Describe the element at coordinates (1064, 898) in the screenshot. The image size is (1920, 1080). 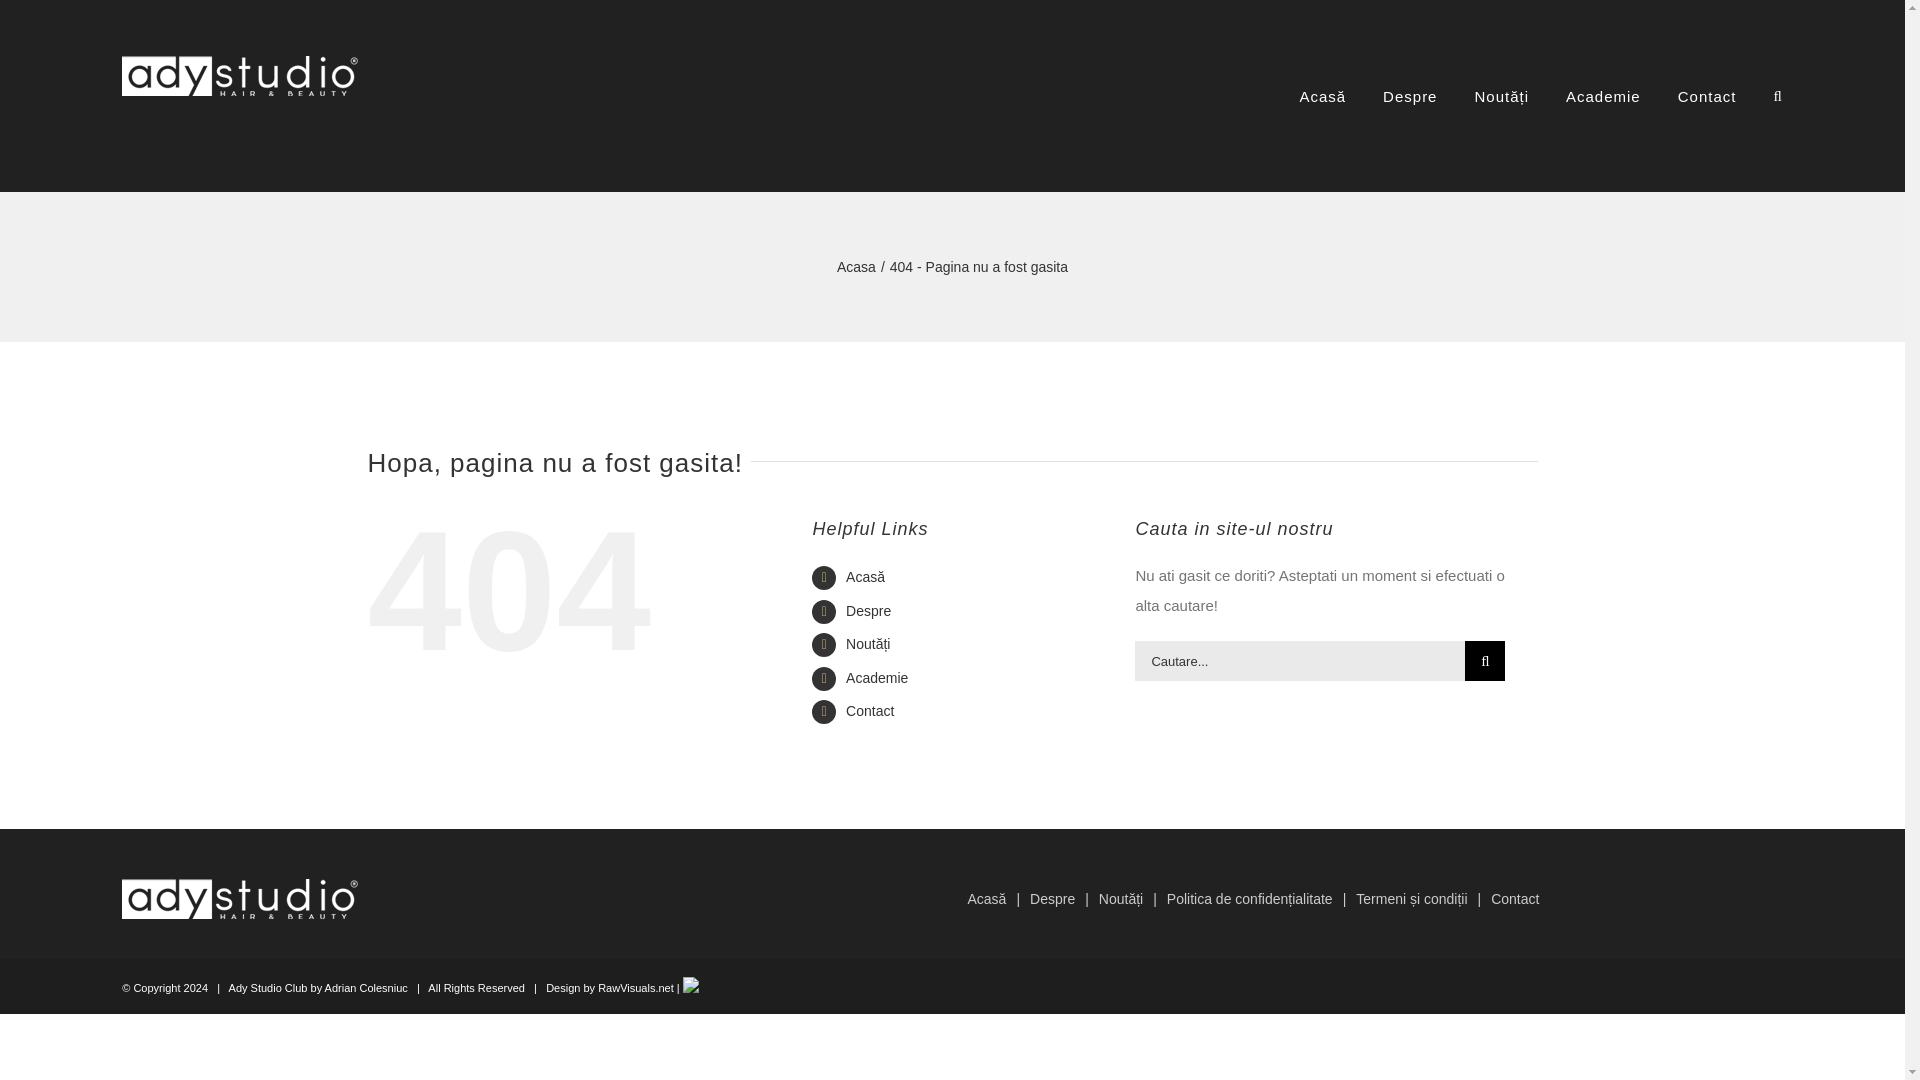
I see `Despre` at that location.